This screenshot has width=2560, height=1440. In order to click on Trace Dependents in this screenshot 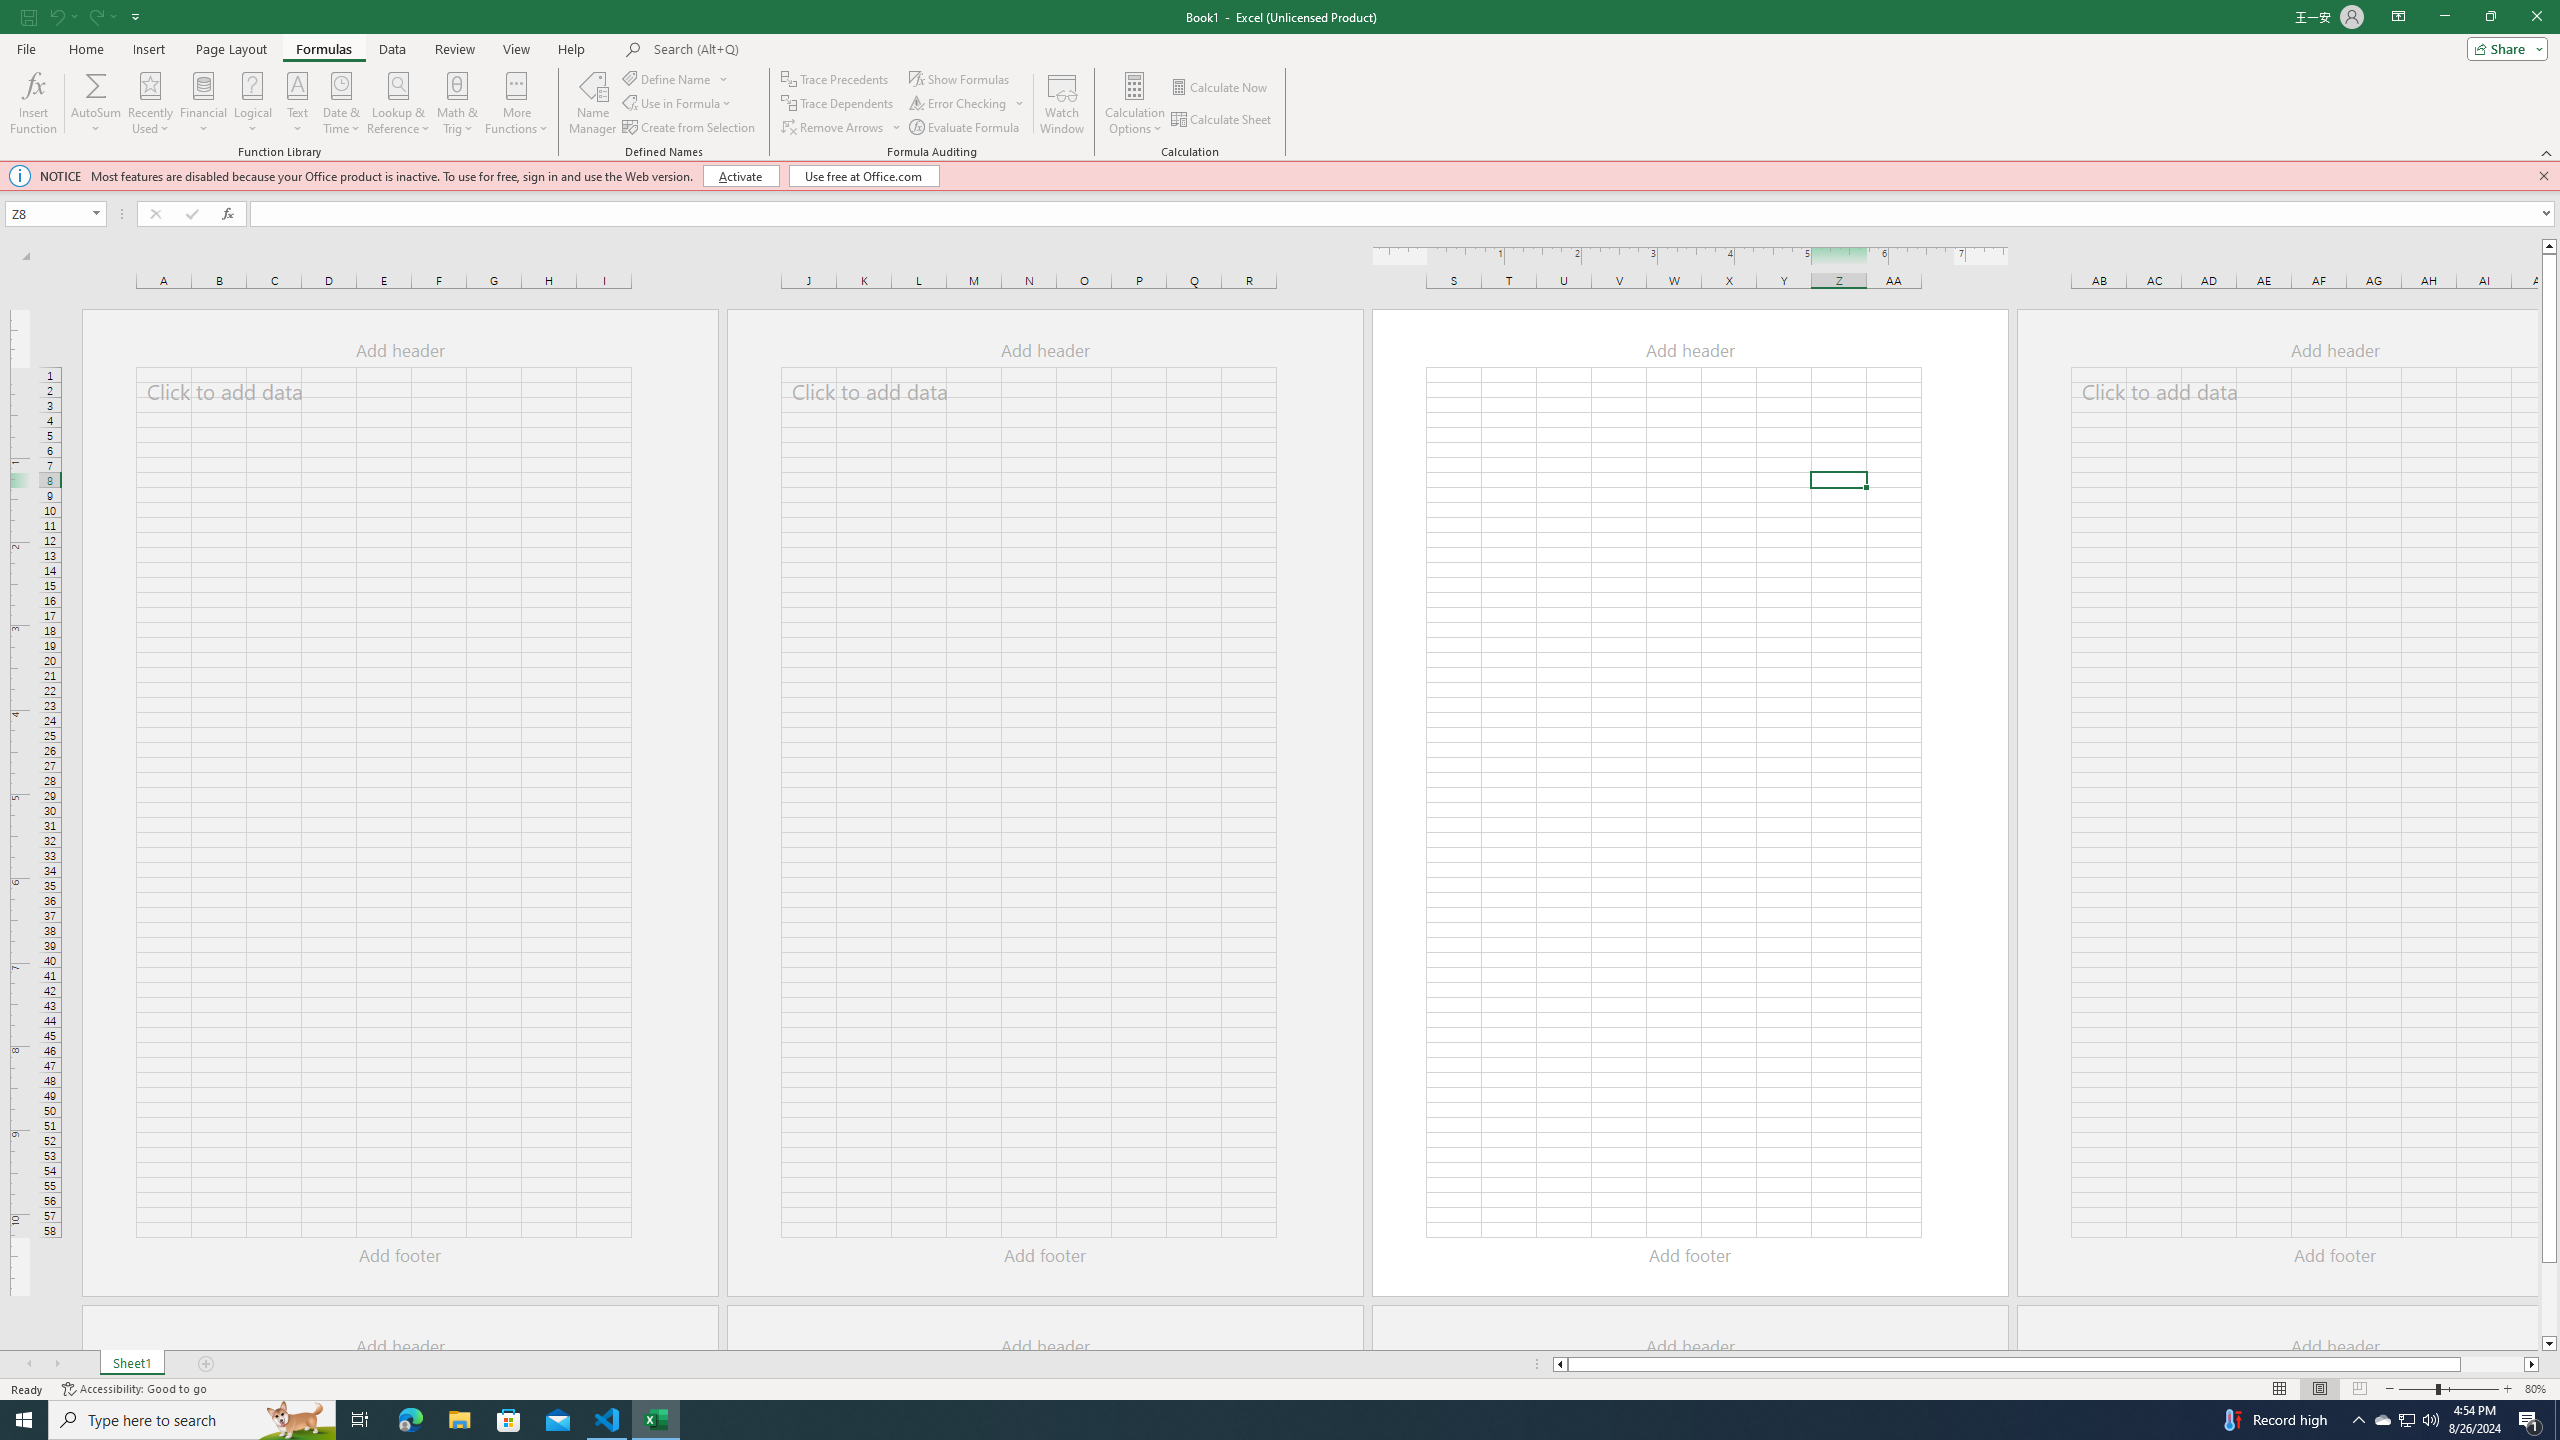, I will do `click(840, 104)`.